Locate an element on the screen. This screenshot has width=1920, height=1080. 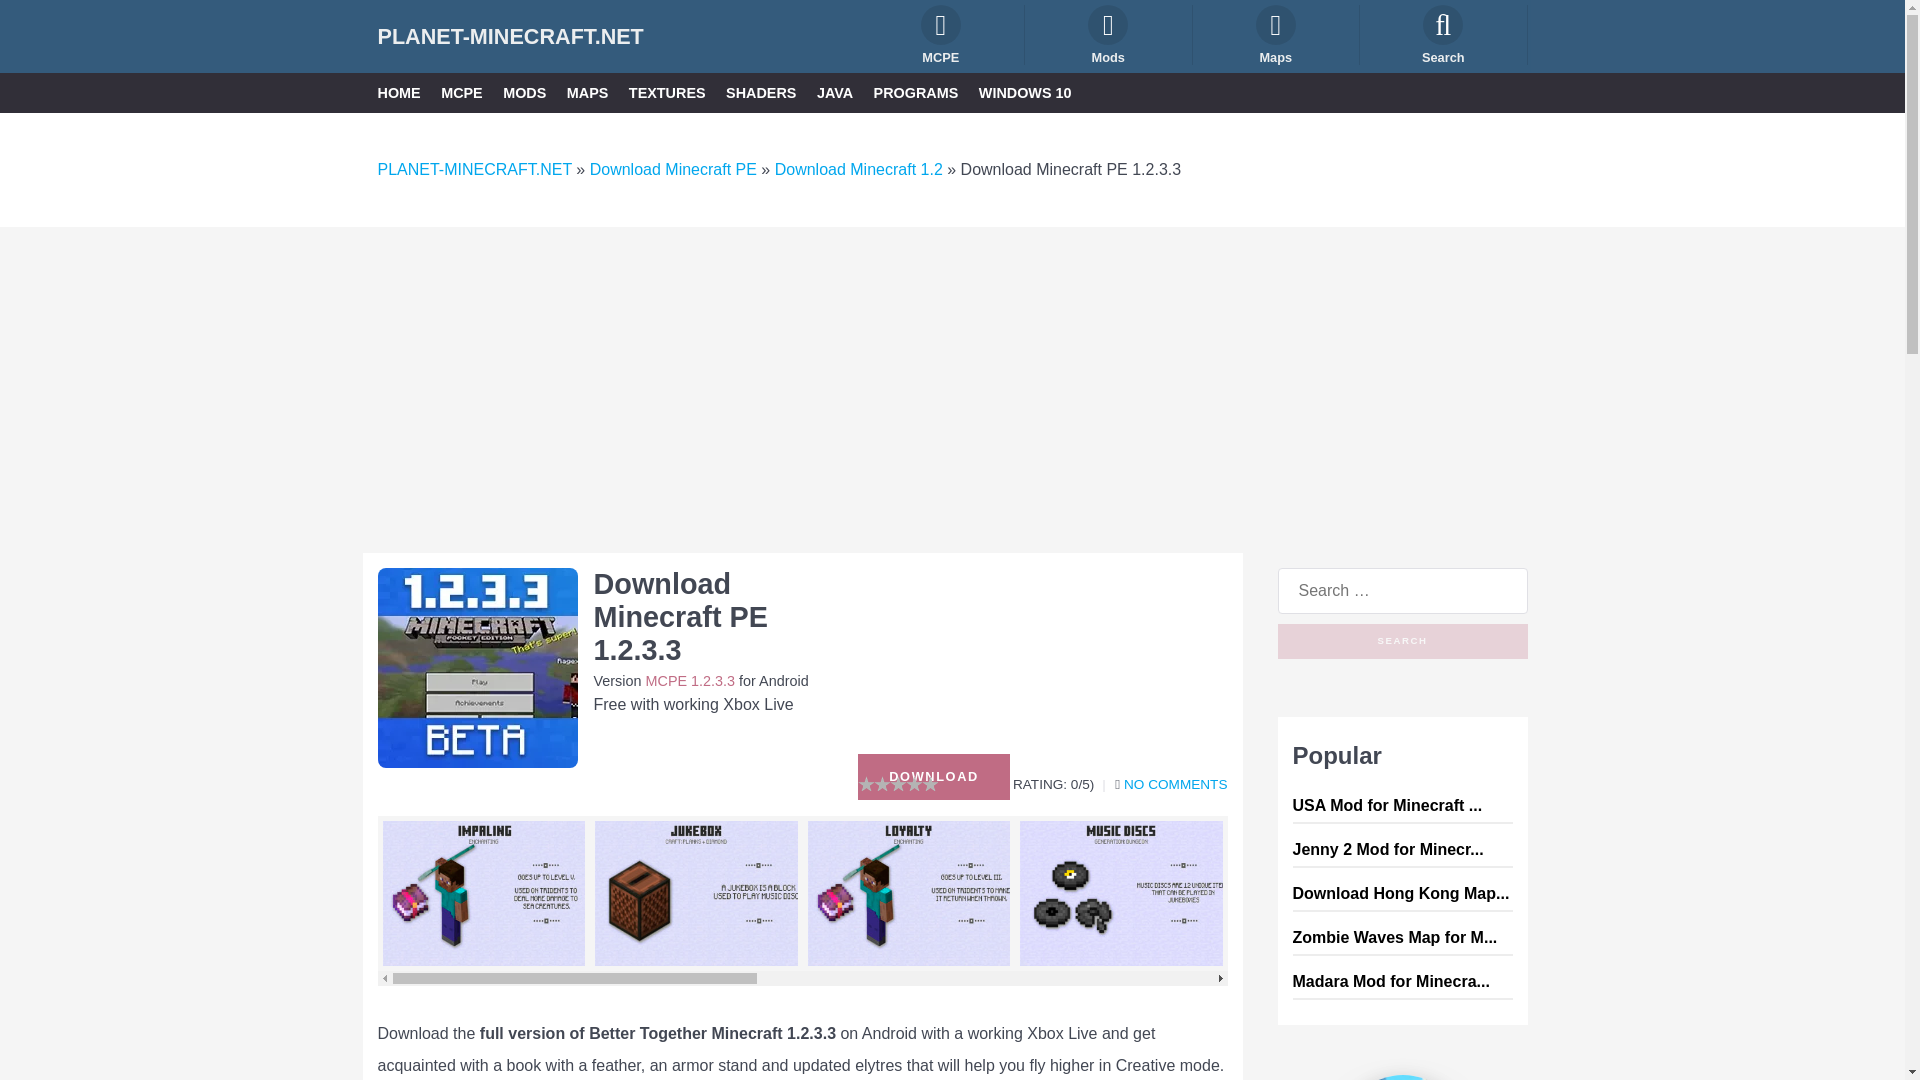
Mods is located at coordinates (1108, 34).